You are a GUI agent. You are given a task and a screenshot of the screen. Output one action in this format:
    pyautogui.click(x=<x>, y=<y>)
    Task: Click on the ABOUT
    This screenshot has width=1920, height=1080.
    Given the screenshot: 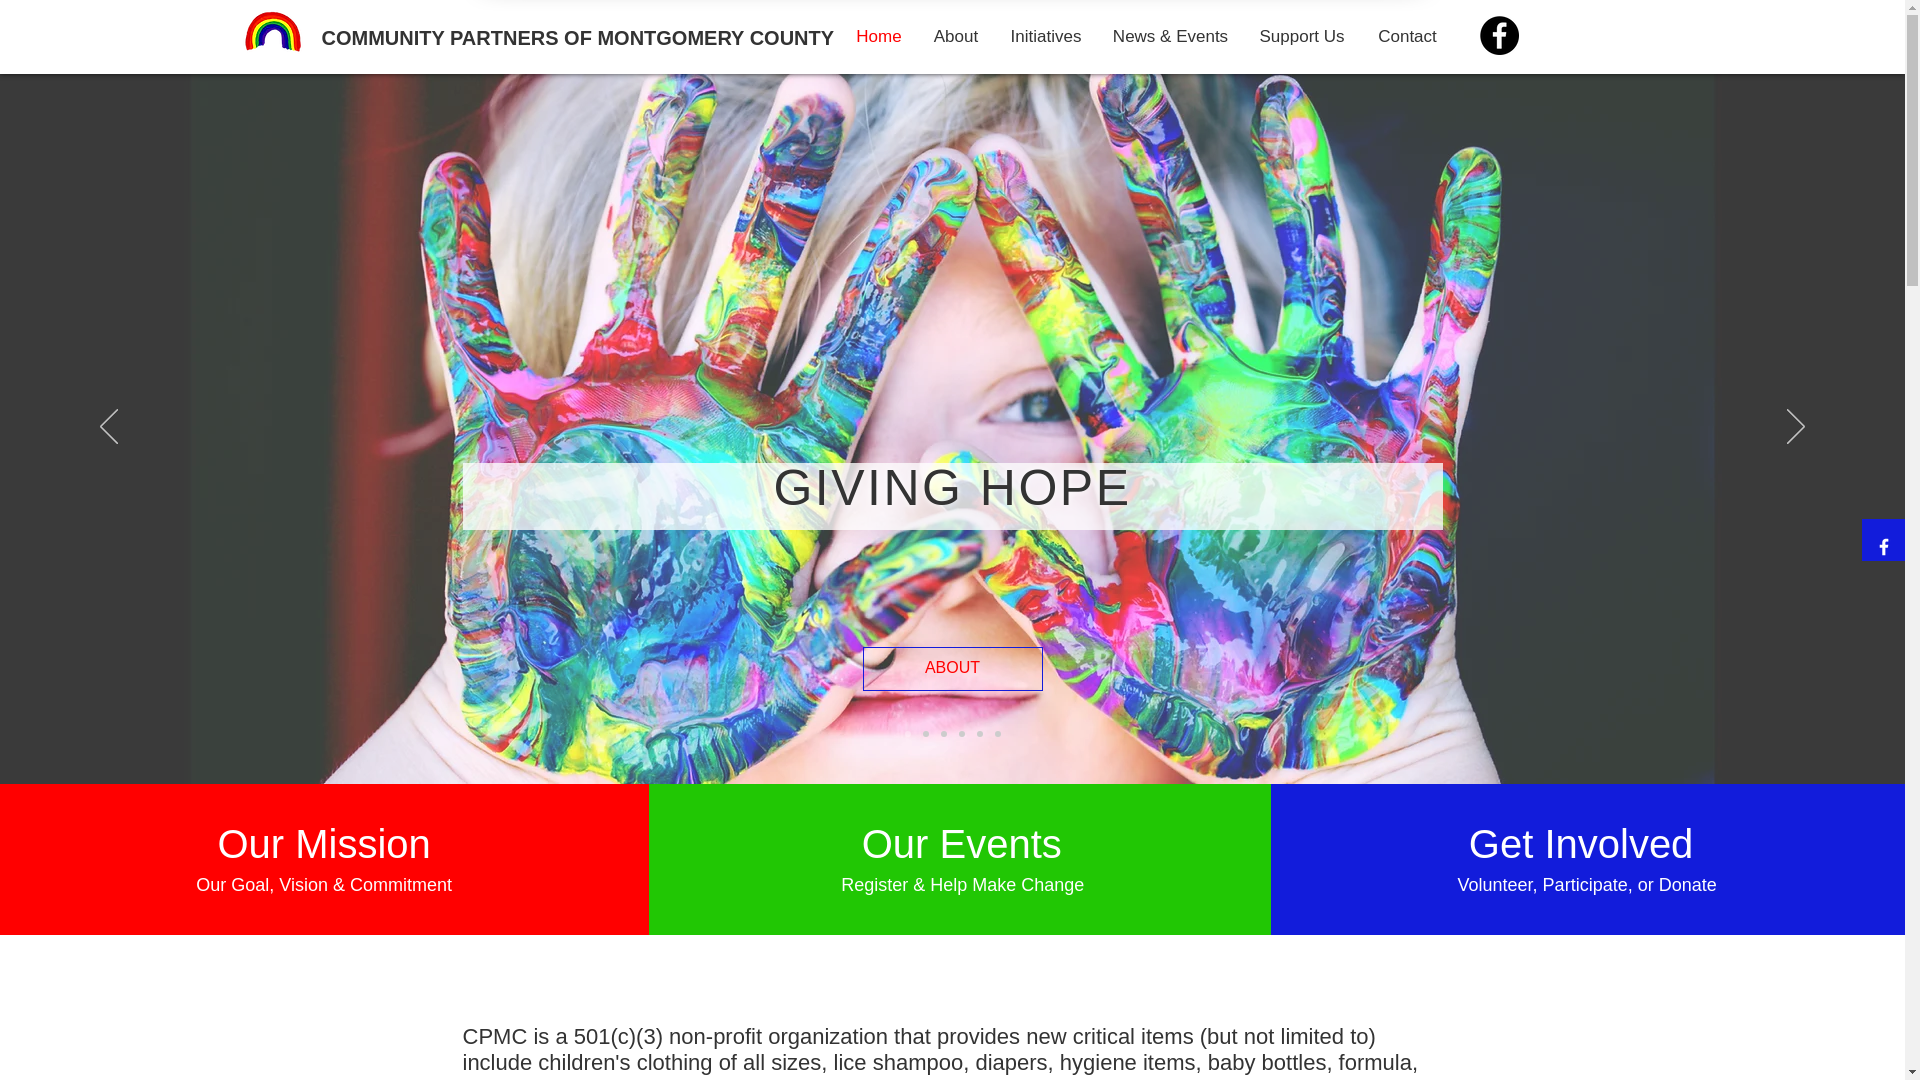 What is the action you would take?
    pyautogui.click(x=952, y=668)
    